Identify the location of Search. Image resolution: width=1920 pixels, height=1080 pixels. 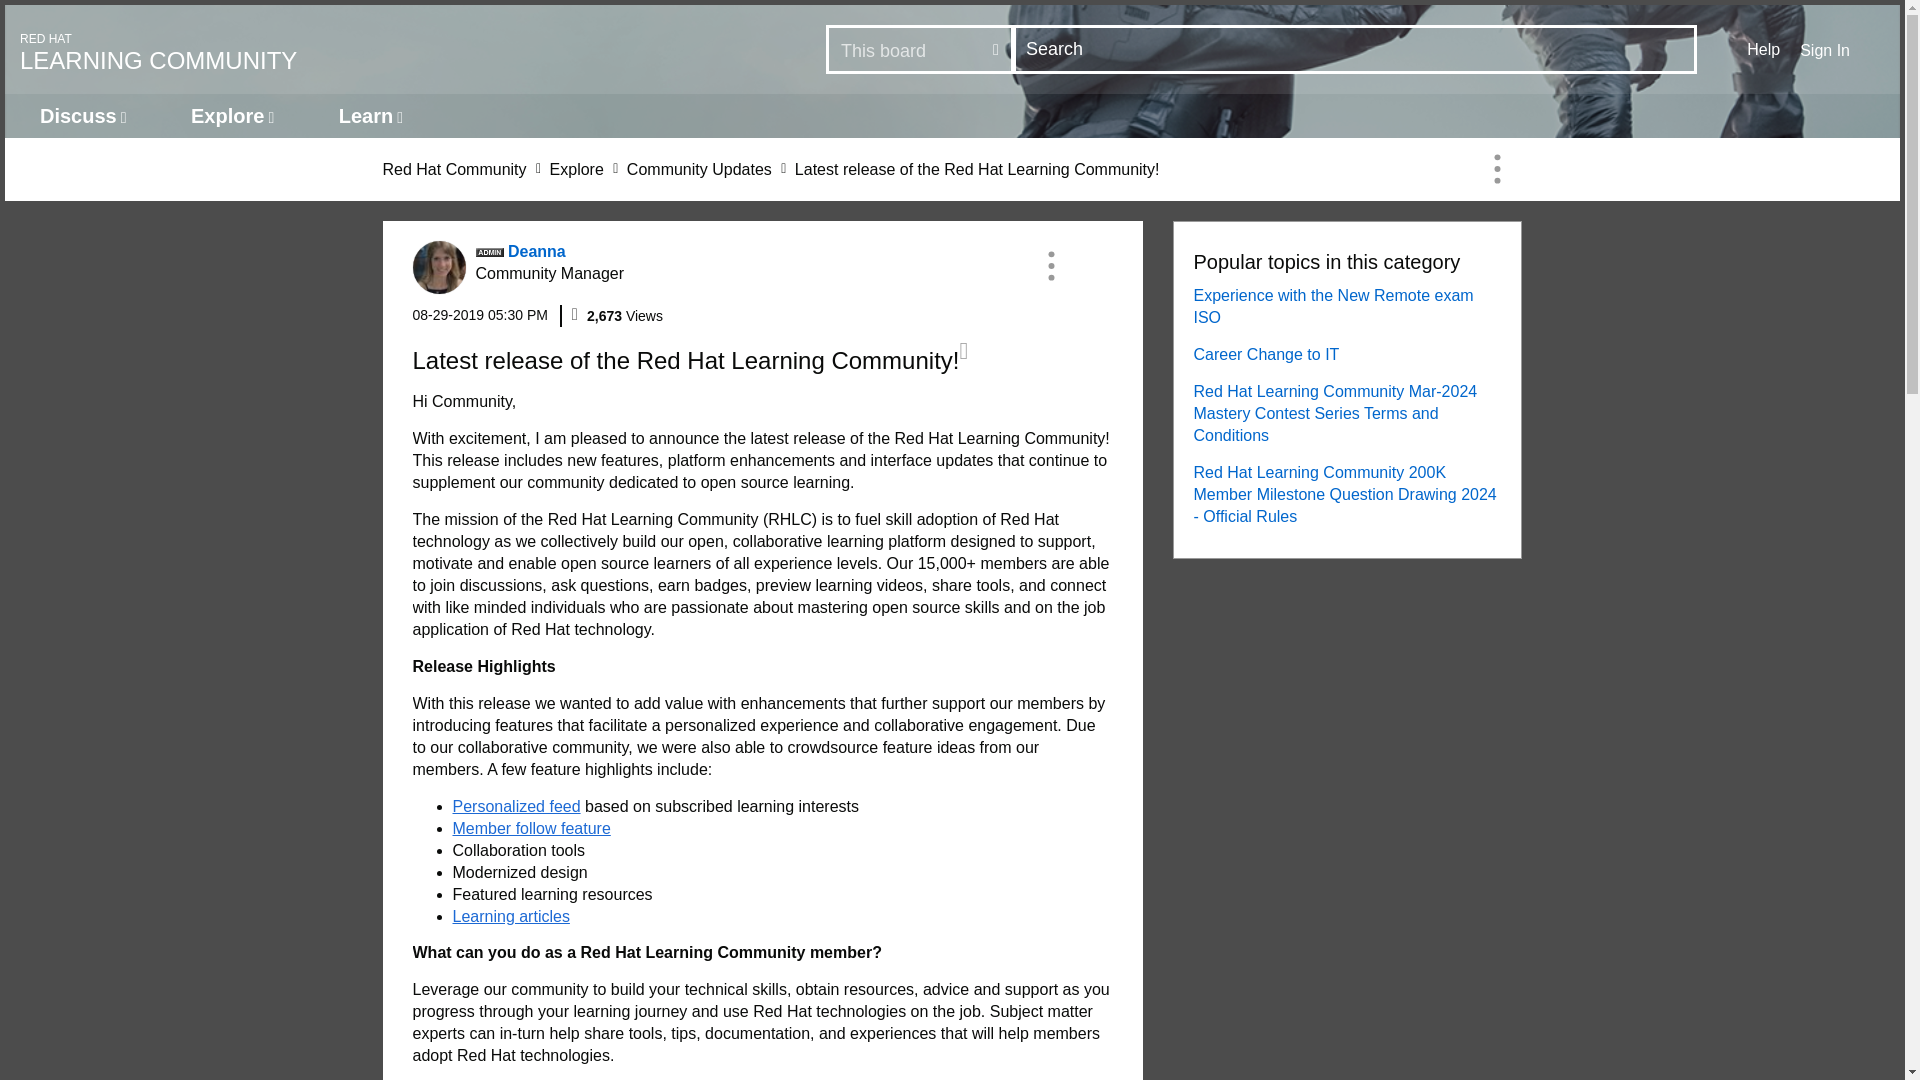
(699, 169).